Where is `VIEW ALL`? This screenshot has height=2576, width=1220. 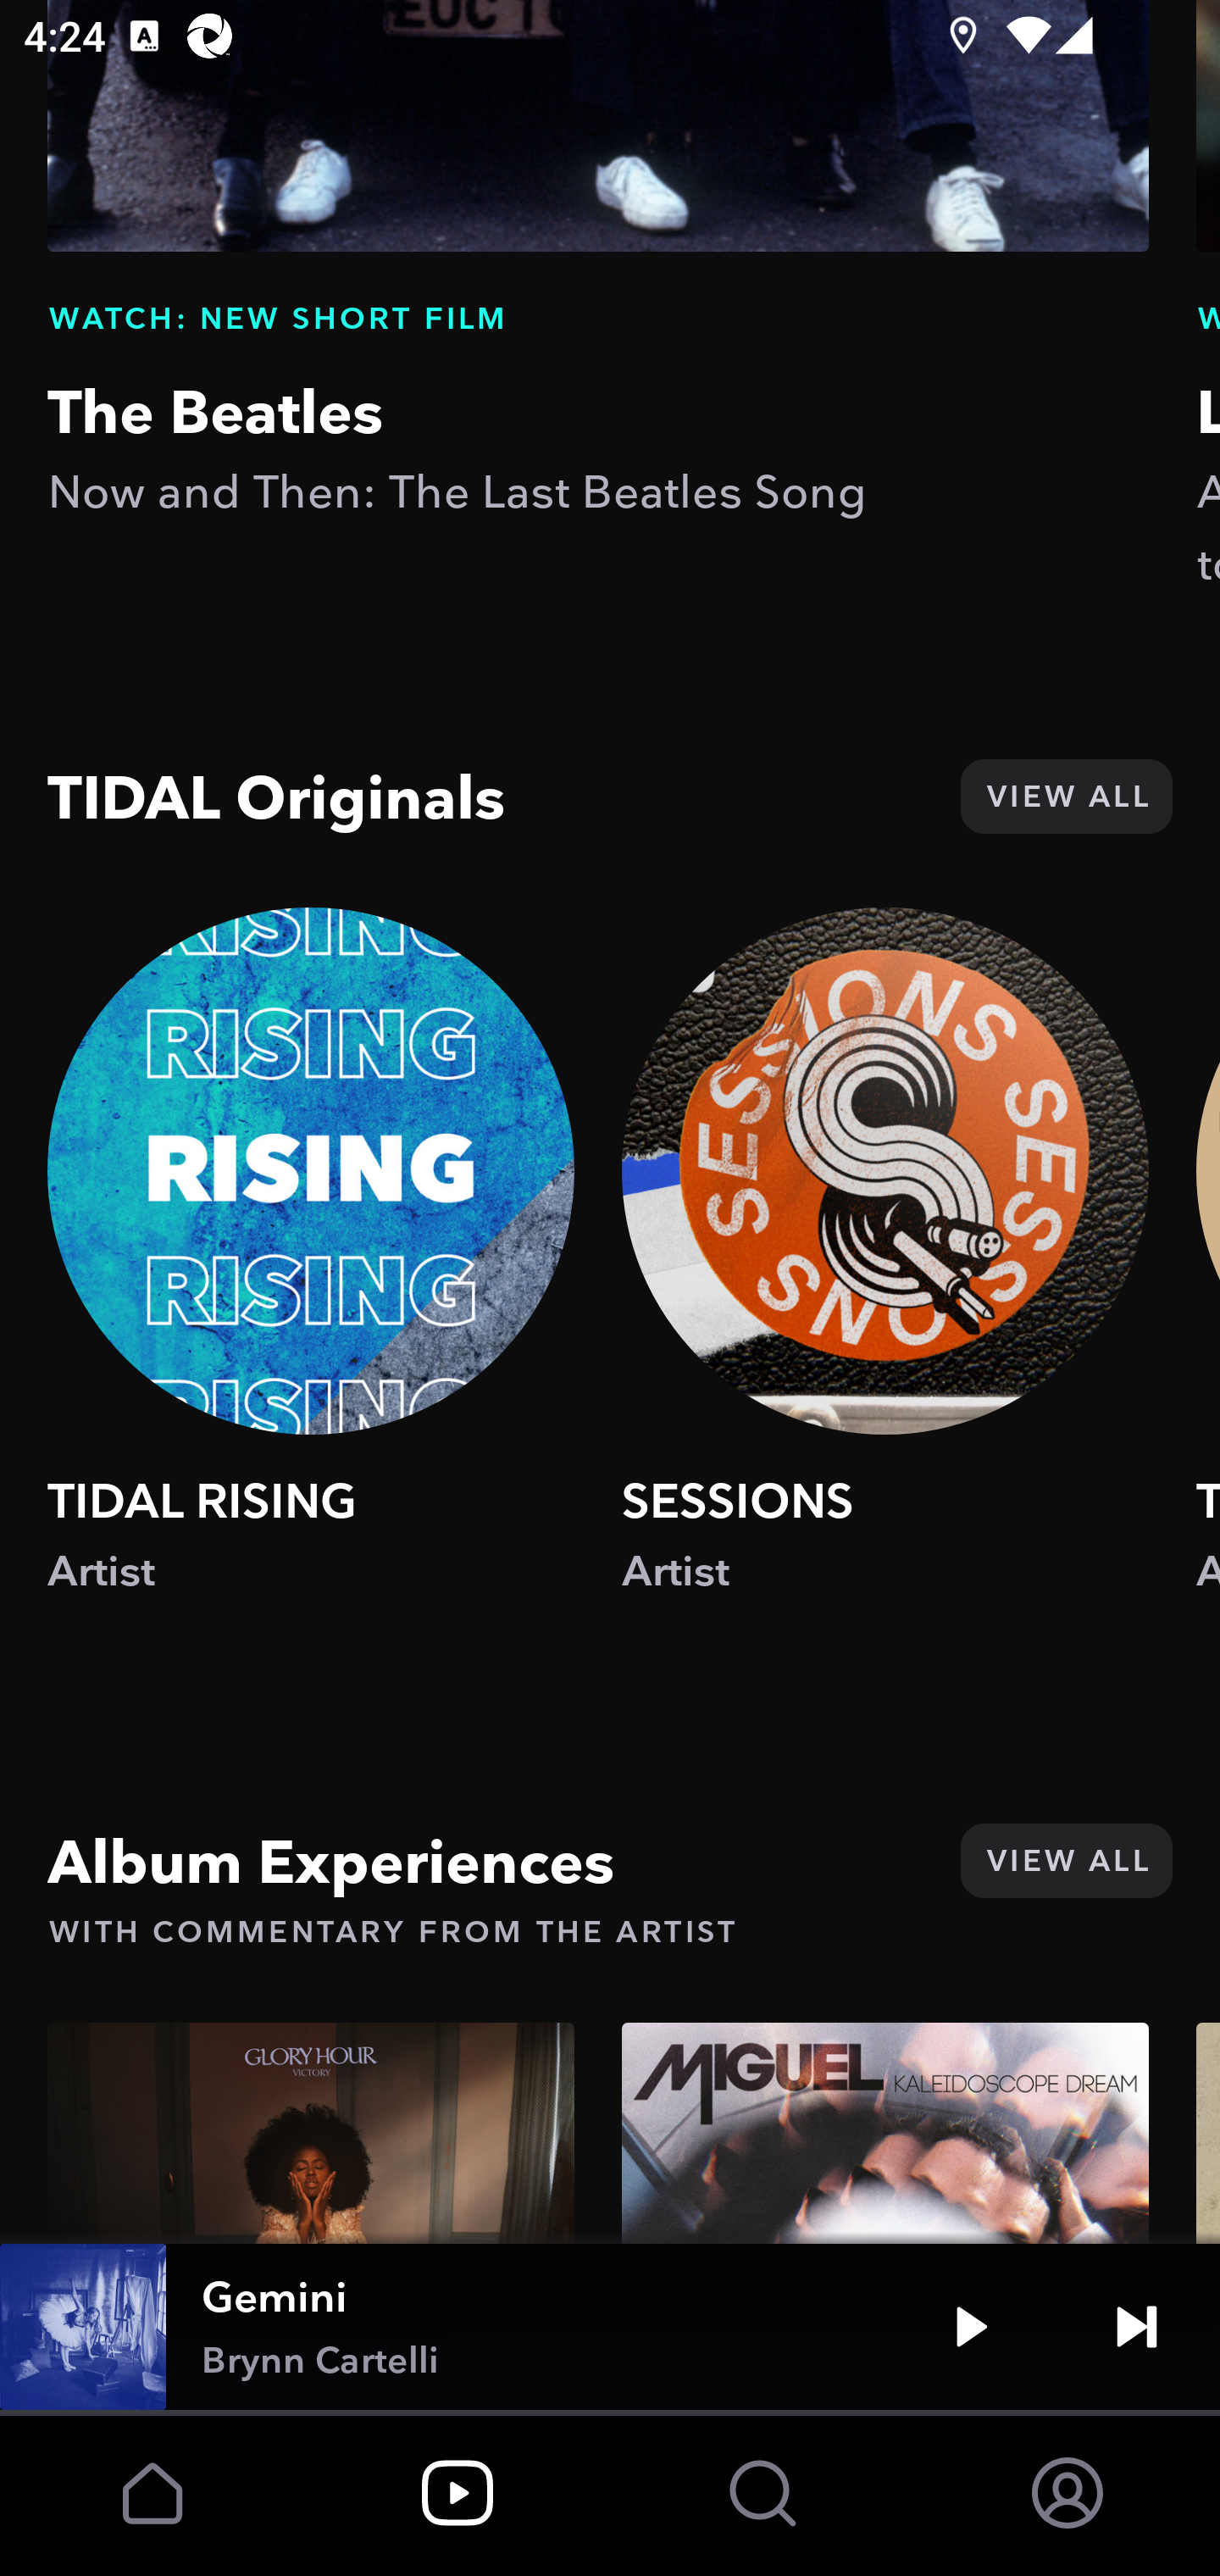
VIEW ALL is located at coordinates (1066, 797).